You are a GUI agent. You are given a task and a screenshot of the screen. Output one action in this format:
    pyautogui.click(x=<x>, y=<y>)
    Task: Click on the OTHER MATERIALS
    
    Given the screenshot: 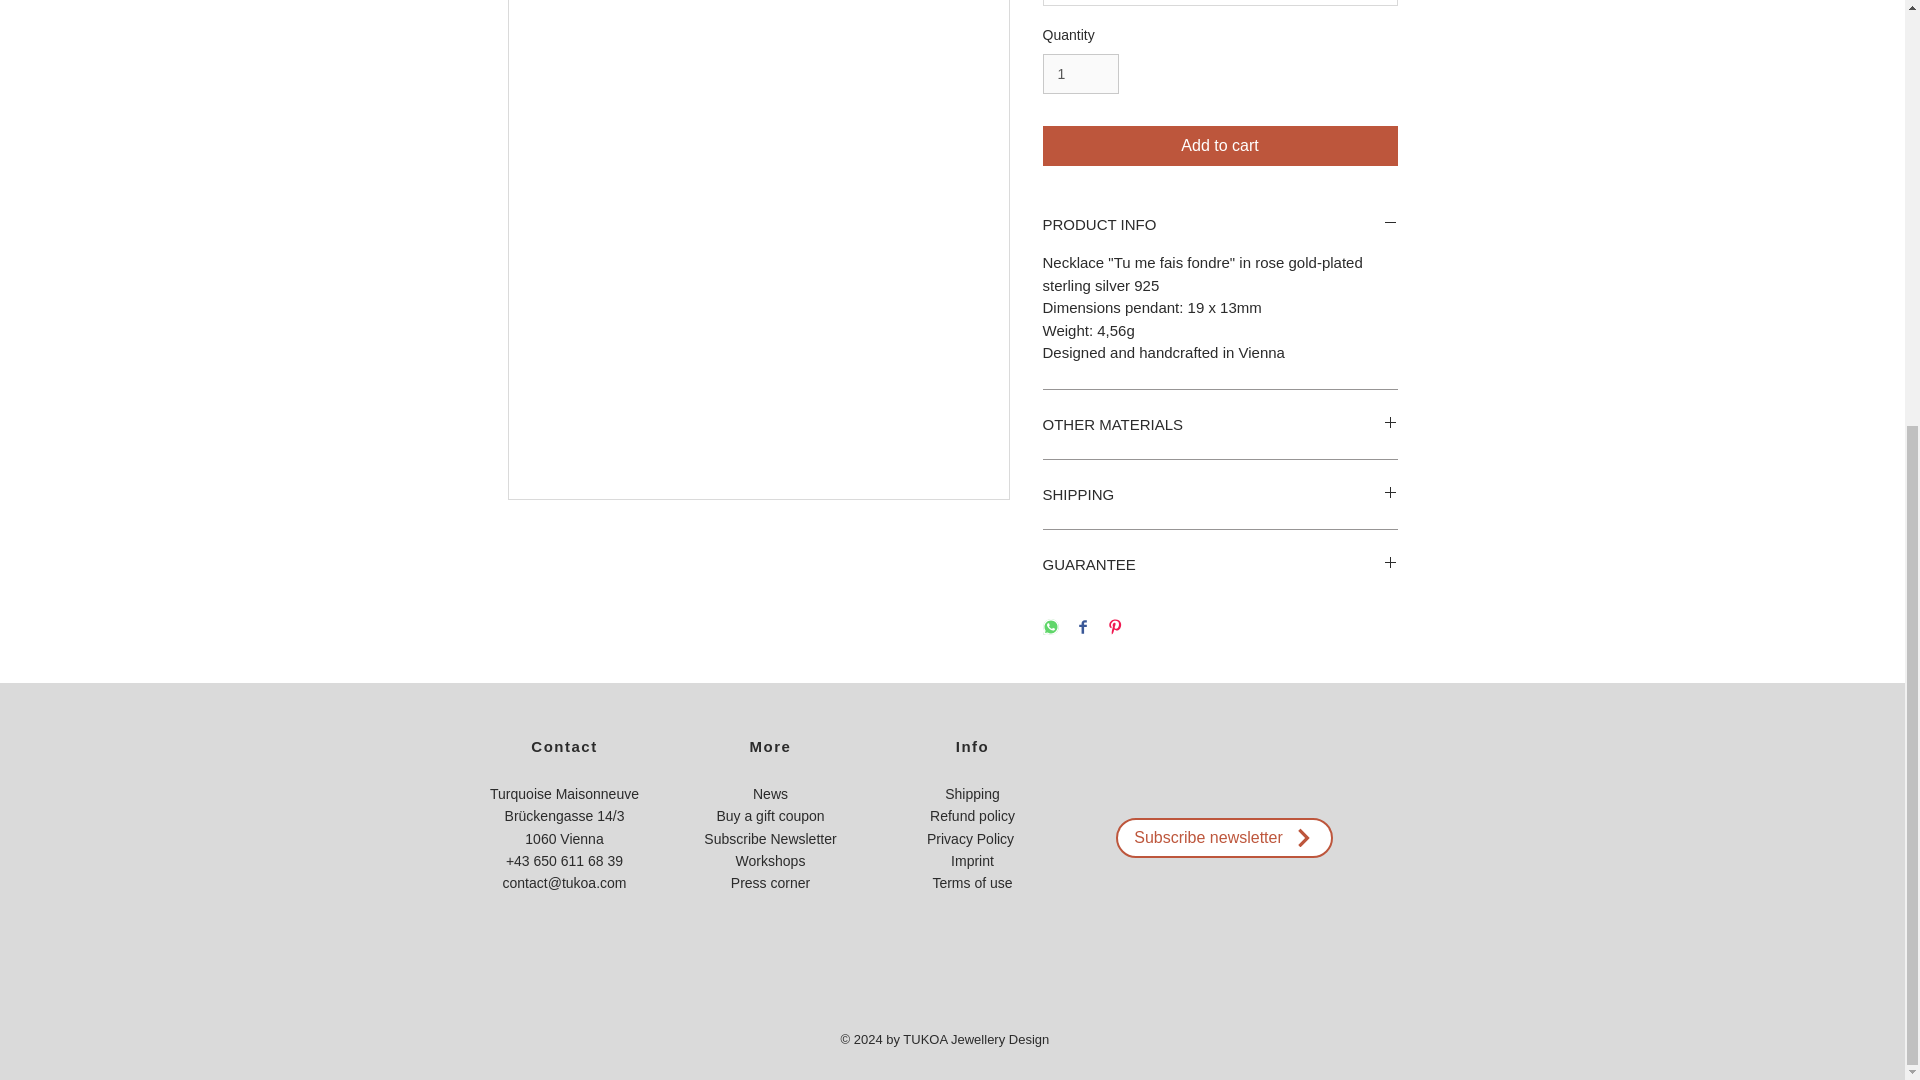 What is the action you would take?
    pyautogui.click(x=1220, y=424)
    